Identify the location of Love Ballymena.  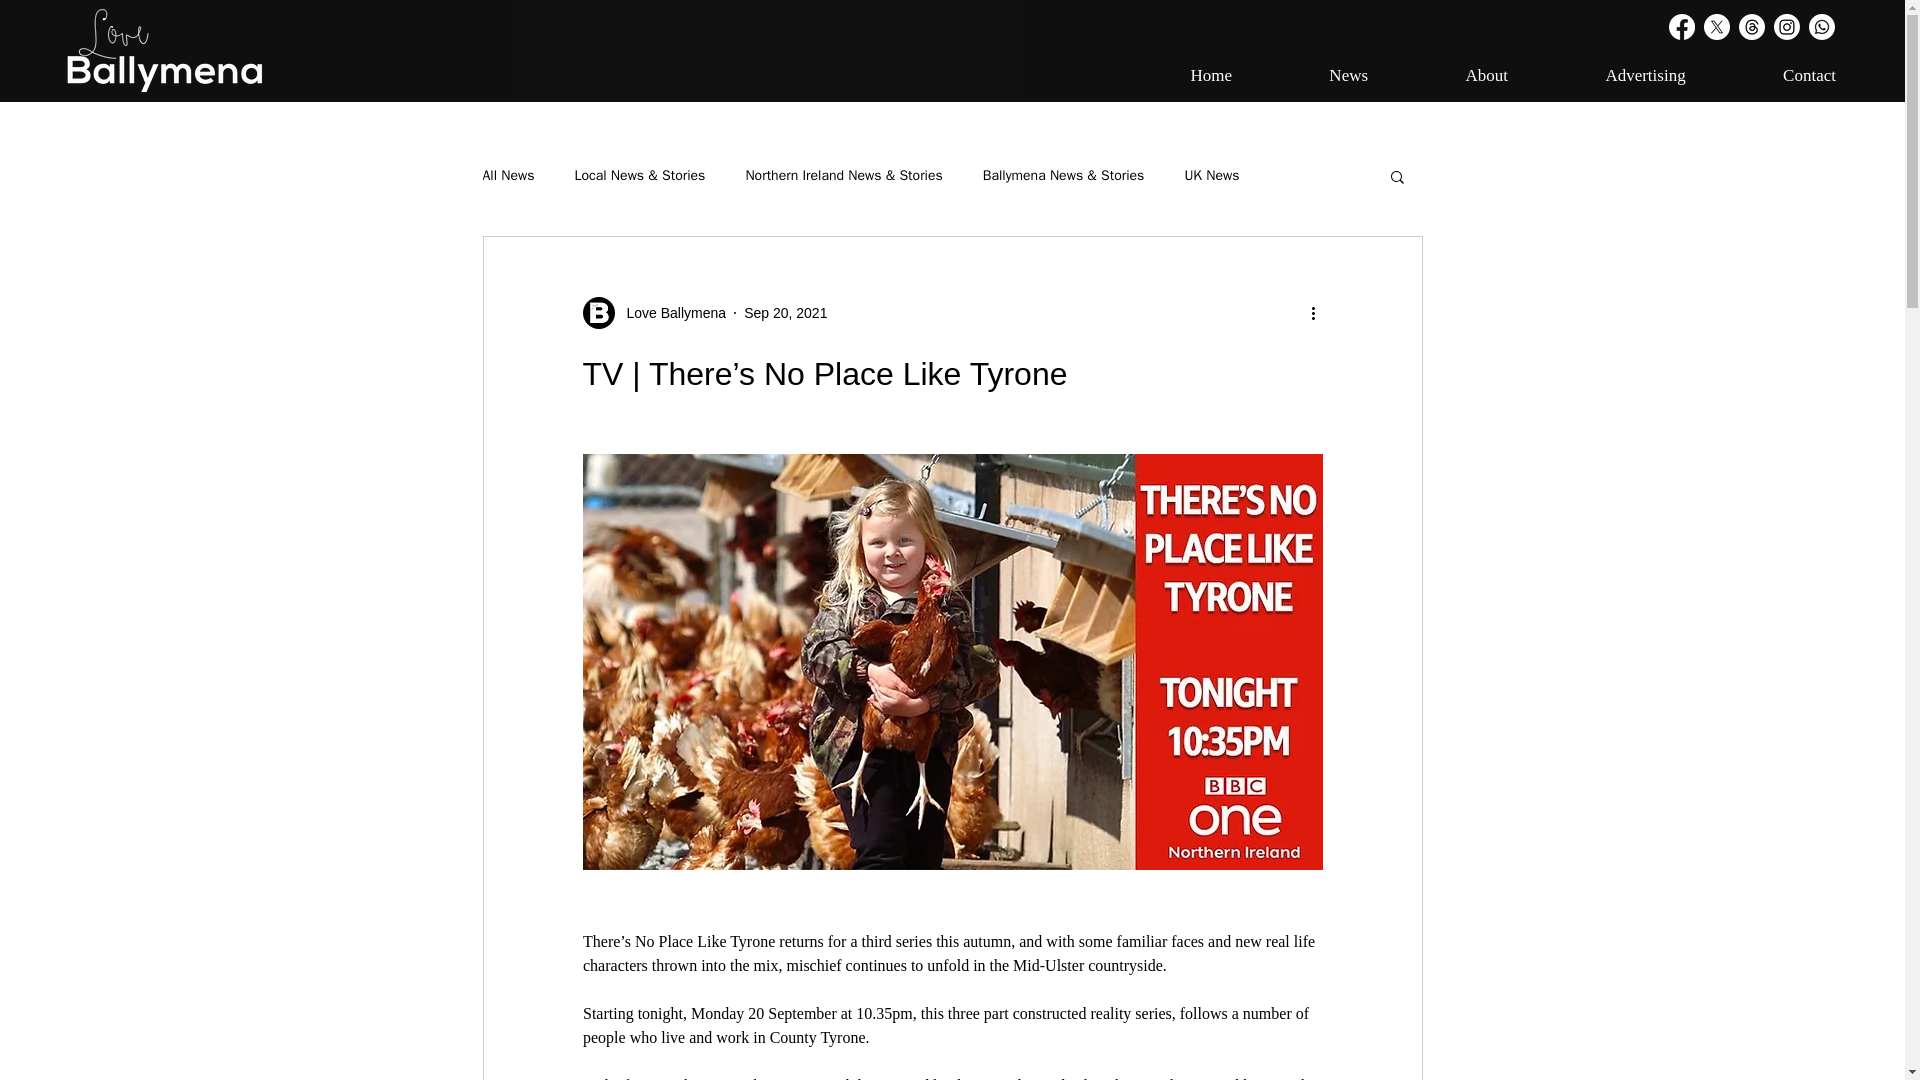
(670, 312).